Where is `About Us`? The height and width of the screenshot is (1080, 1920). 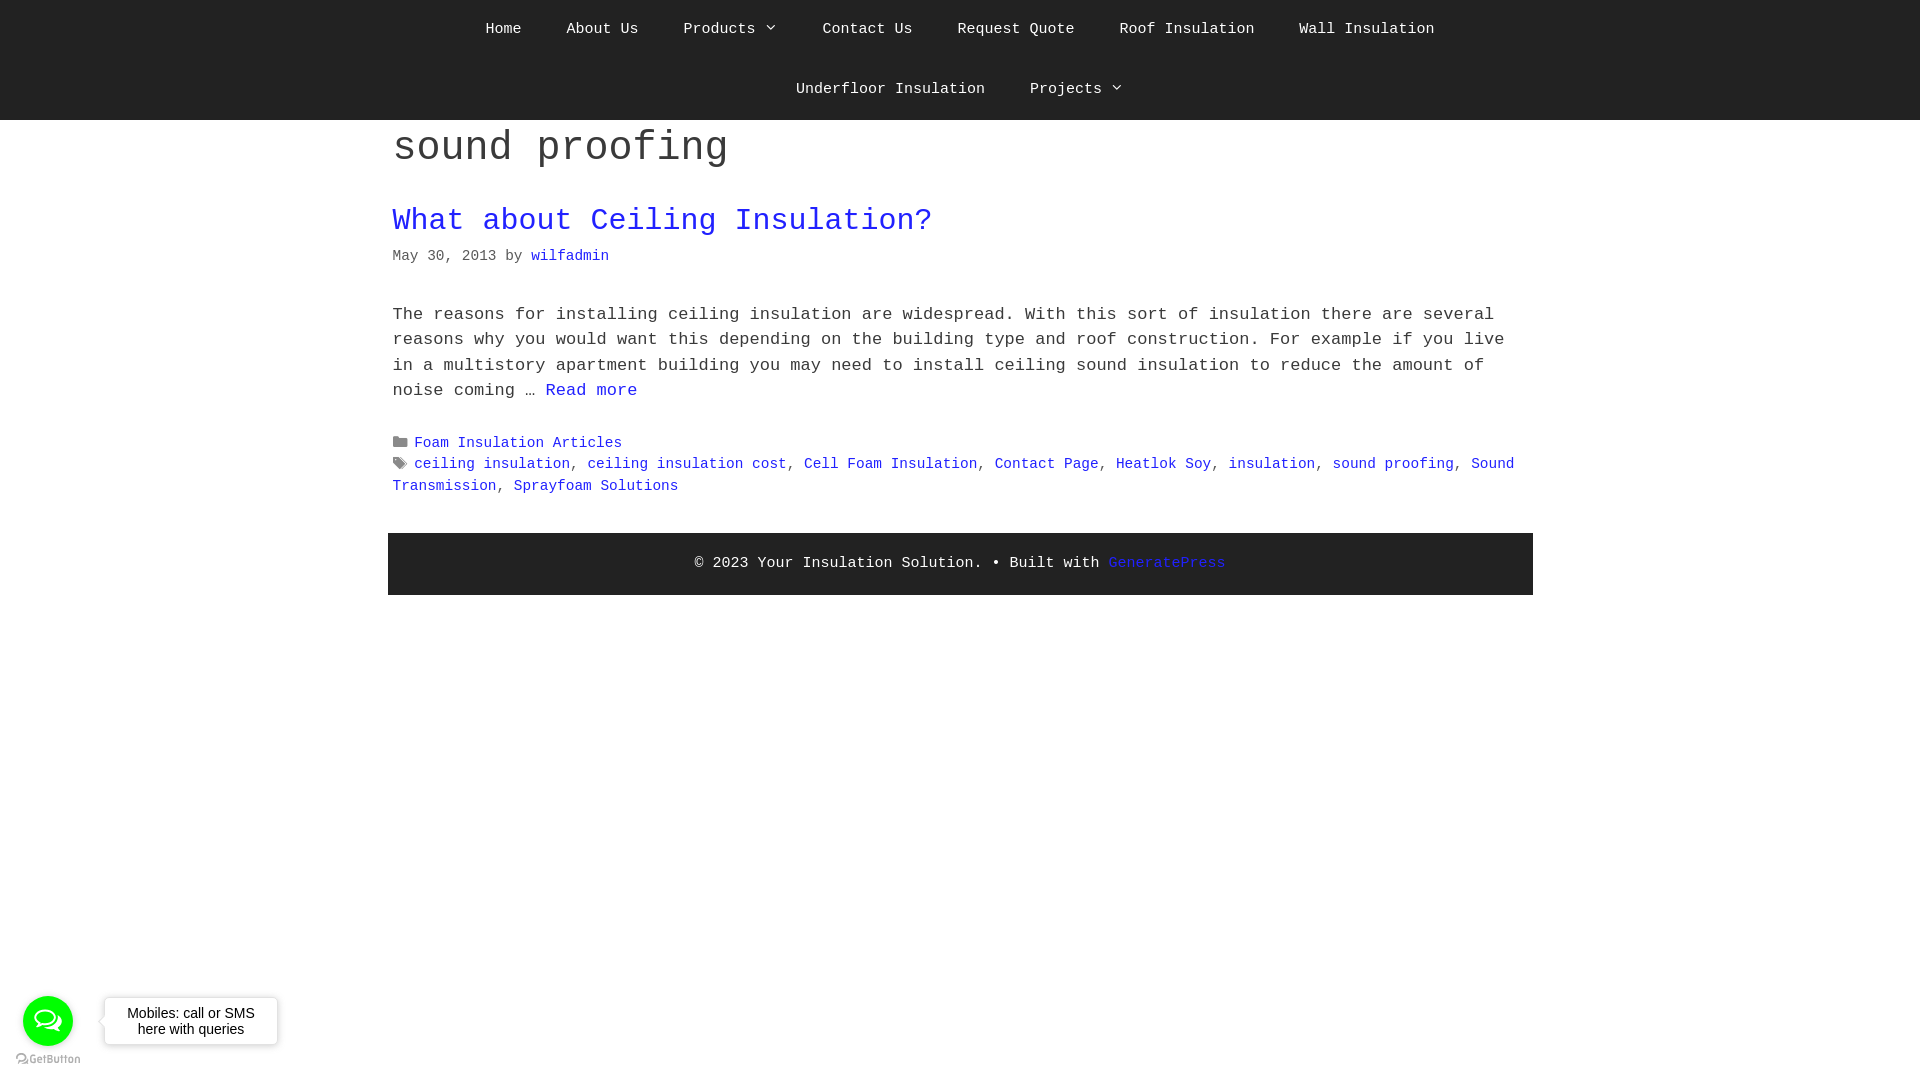 About Us is located at coordinates (603, 30).